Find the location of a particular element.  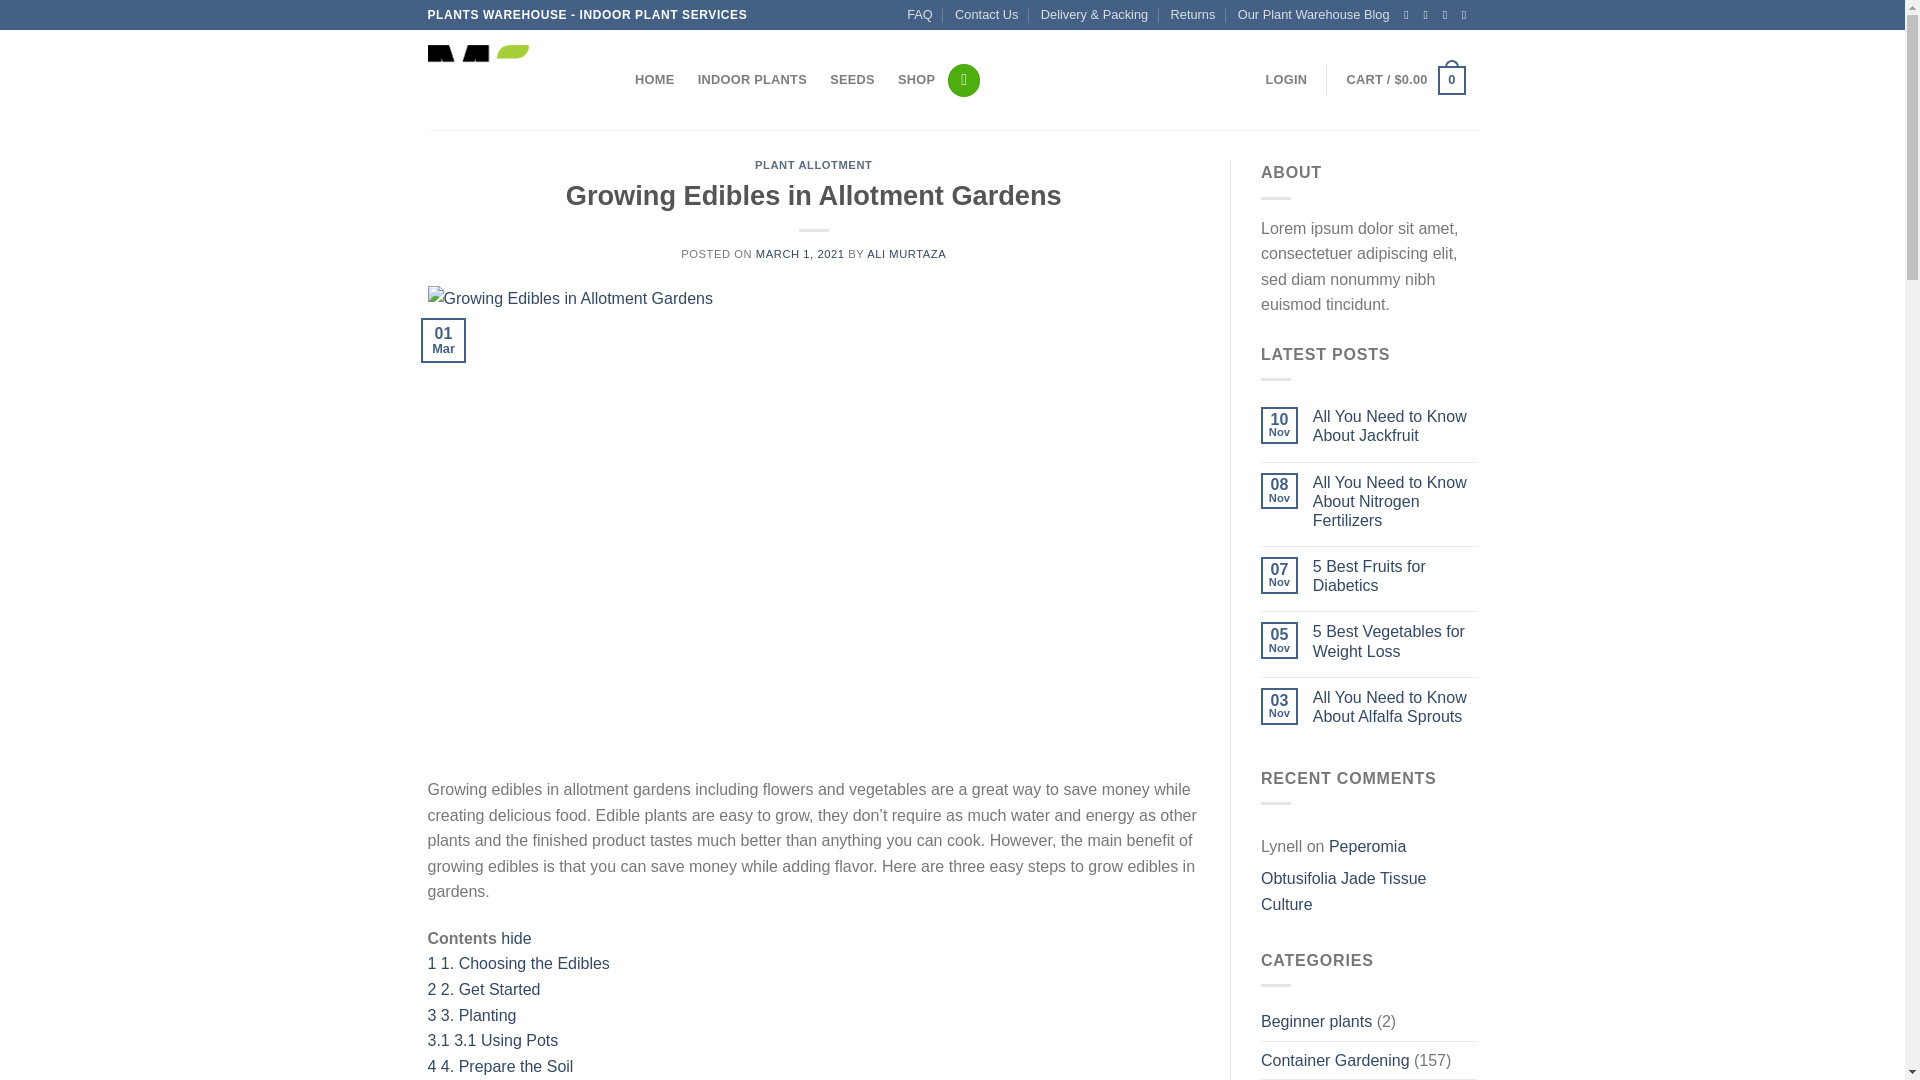

ALI MURTAZA is located at coordinates (906, 254).